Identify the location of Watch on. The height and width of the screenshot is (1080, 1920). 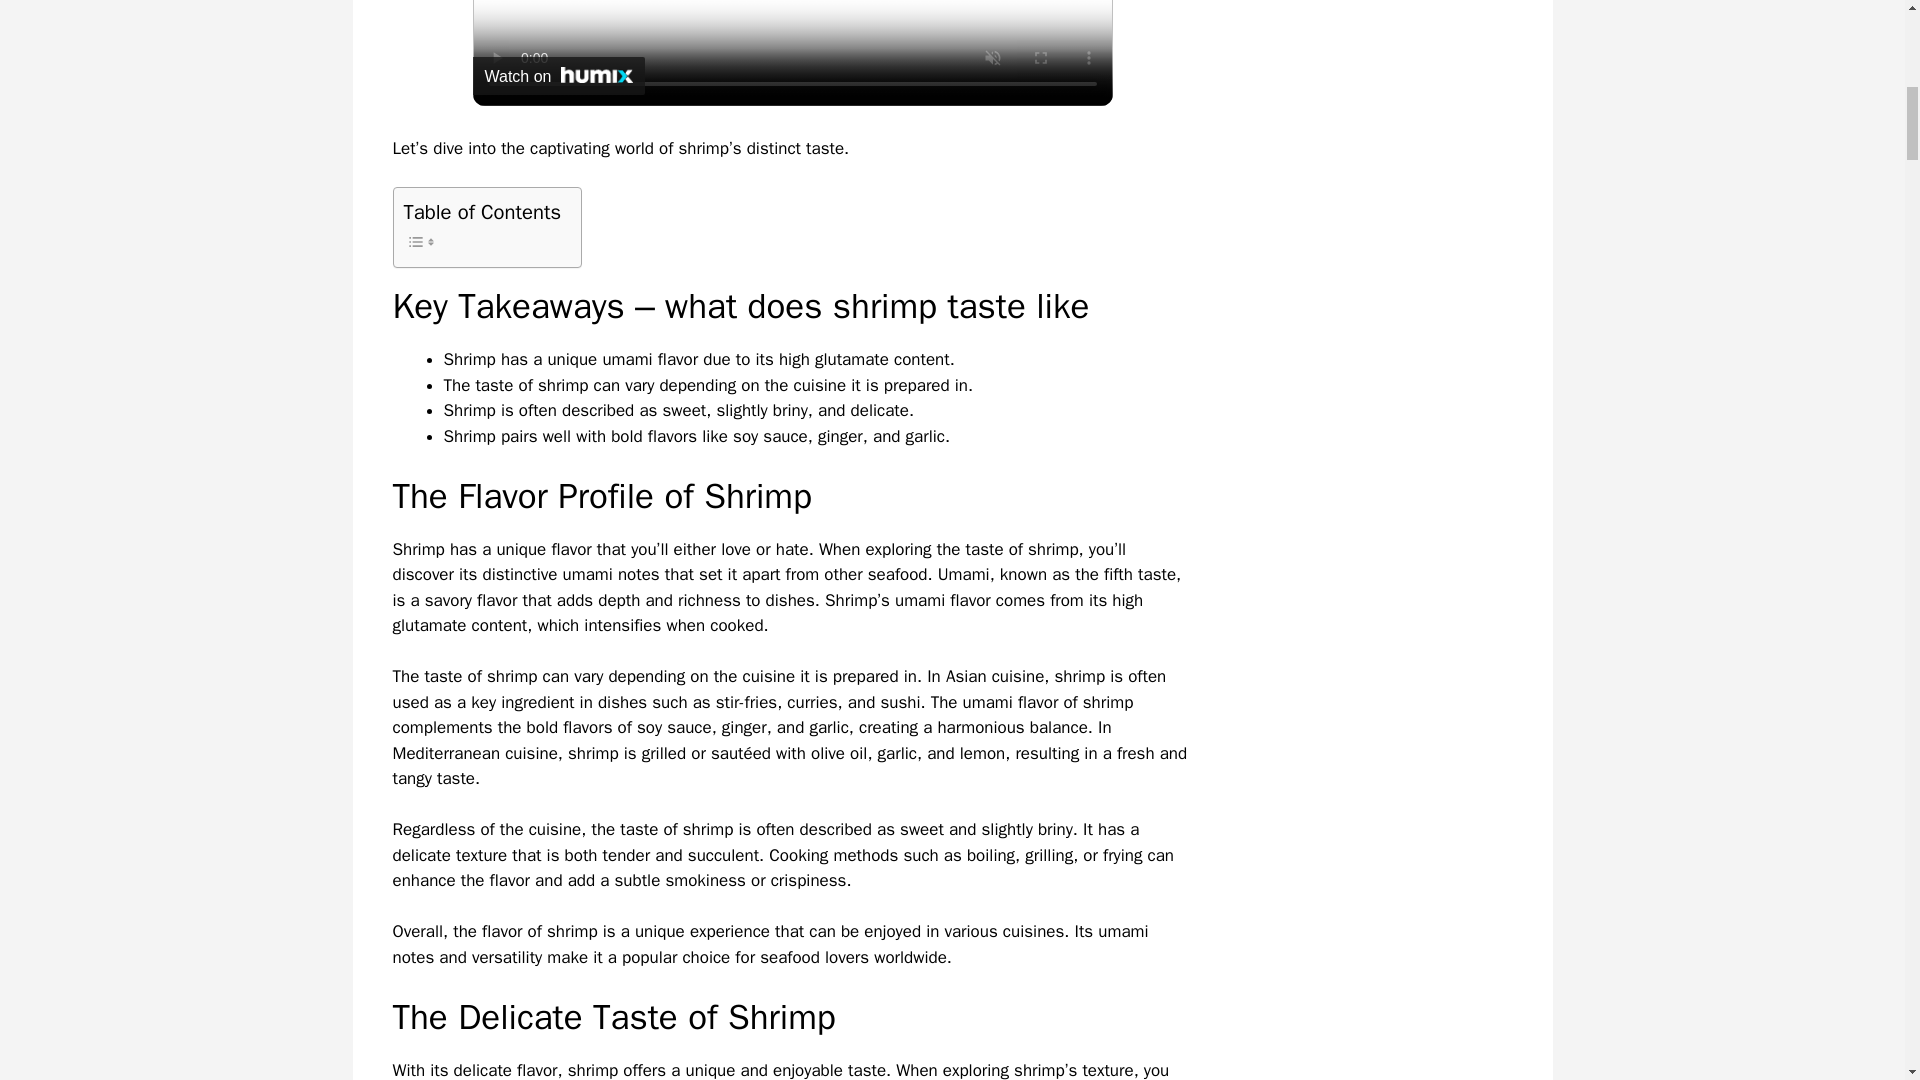
(558, 76).